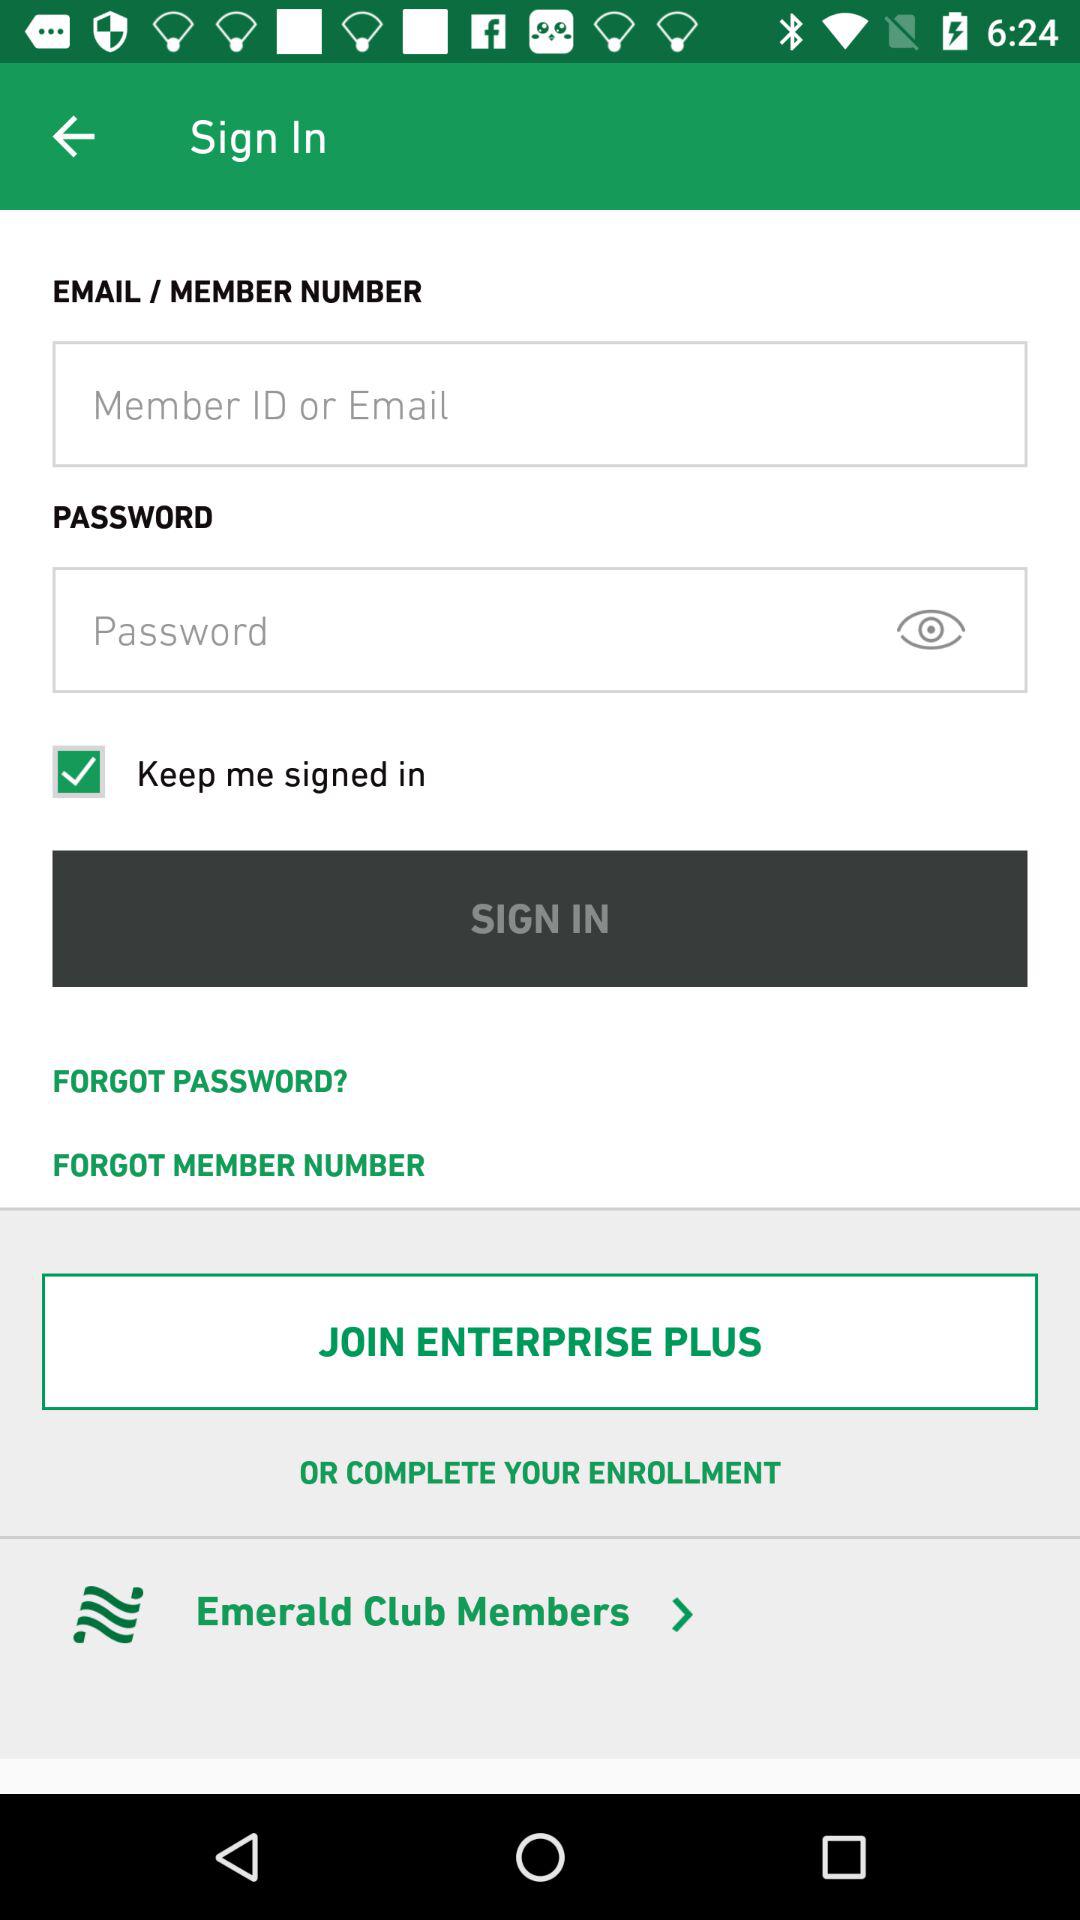 The width and height of the screenshot is (1080, 1920). What do you see at coordinates (73, 136) in the screenshot?
I see `tap item above email / member number` at bounding box center [73, 136].